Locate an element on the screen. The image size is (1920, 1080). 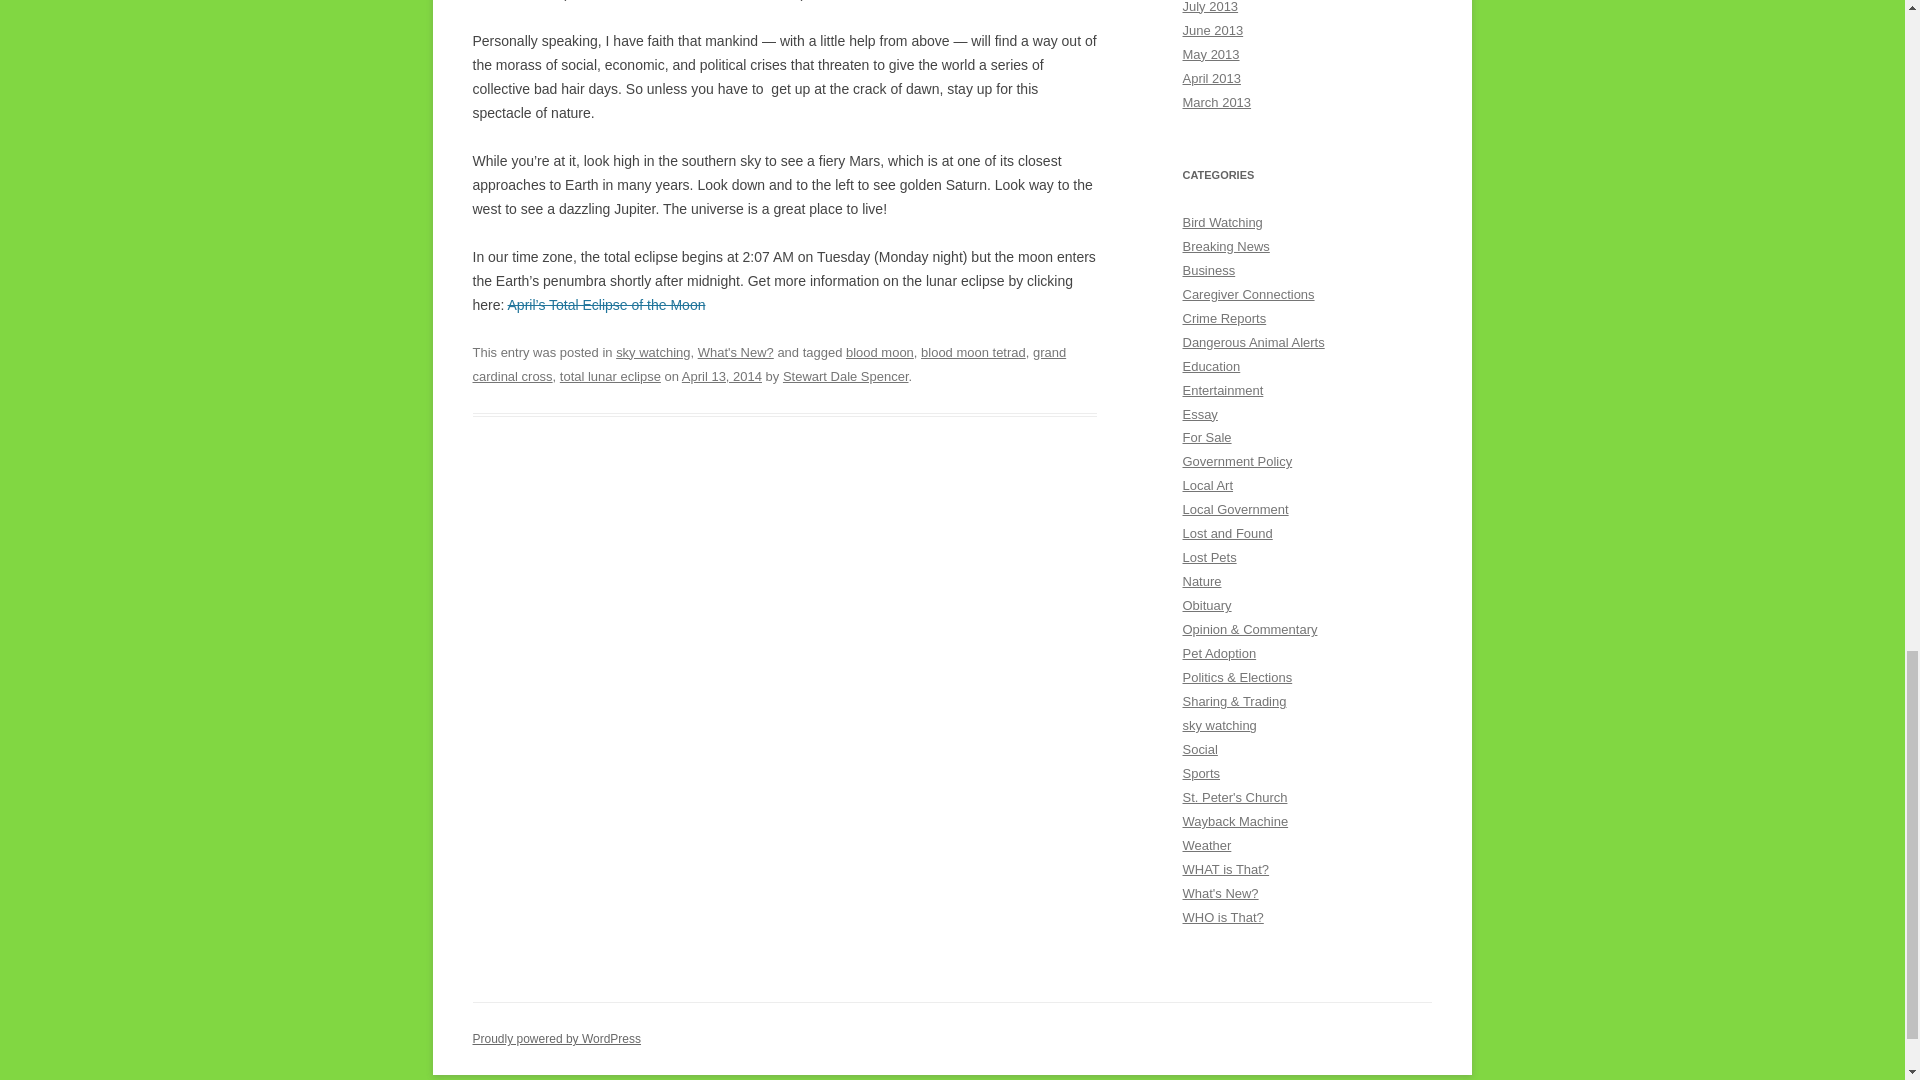
blood moon is located at coordinates (880, 352).